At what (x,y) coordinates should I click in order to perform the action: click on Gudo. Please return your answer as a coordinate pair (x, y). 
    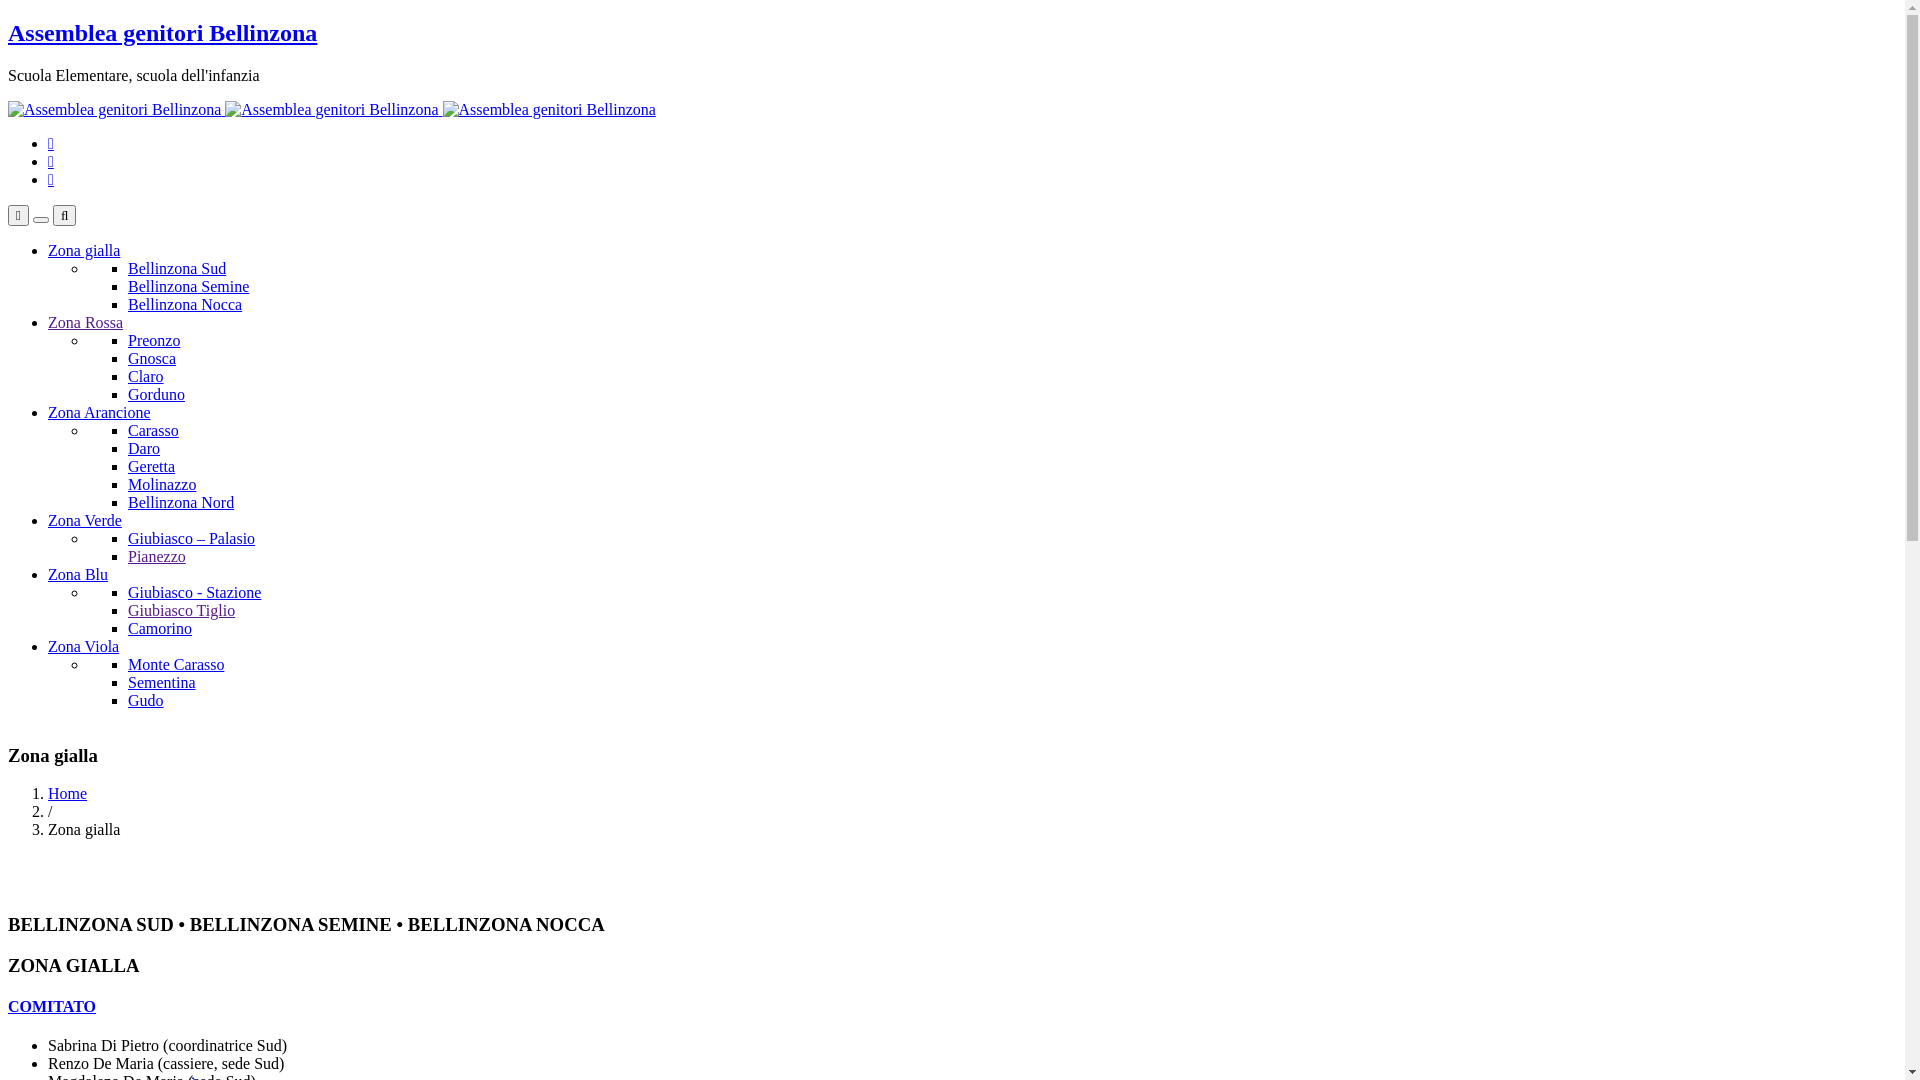
    Looking at the image, I should click on (146, 700).